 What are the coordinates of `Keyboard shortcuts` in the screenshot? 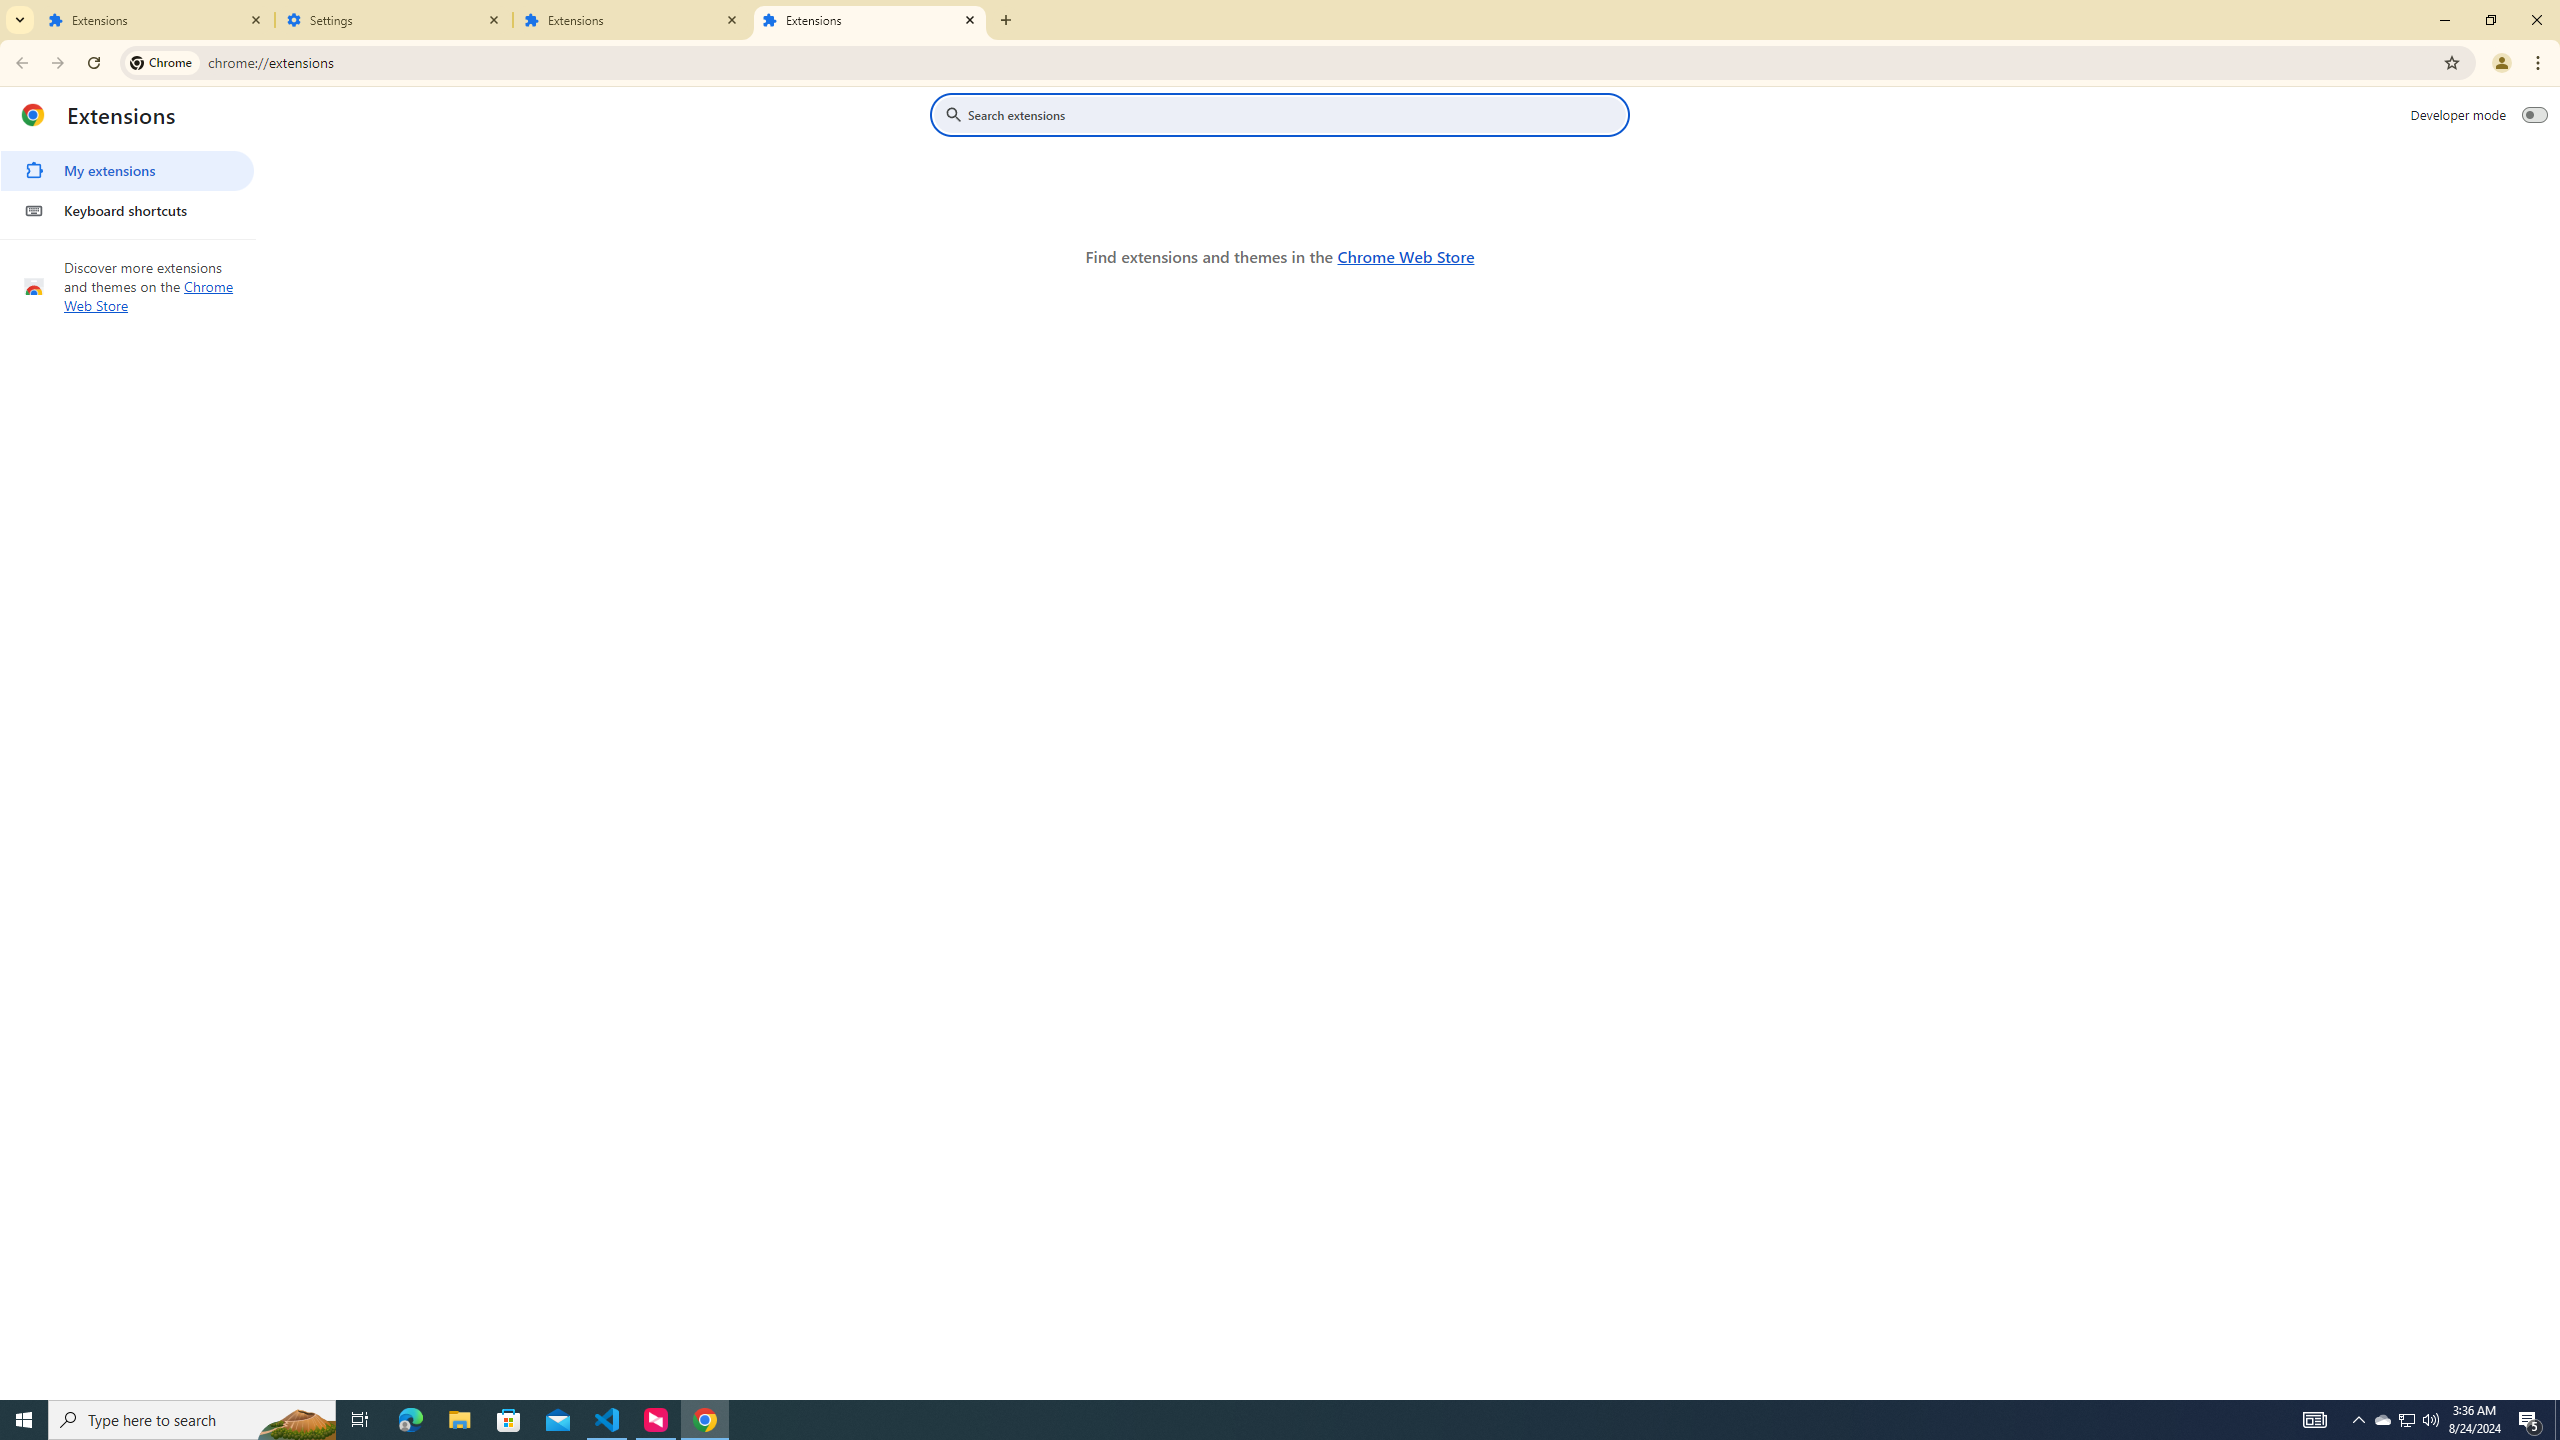 It's located at (126, 210).